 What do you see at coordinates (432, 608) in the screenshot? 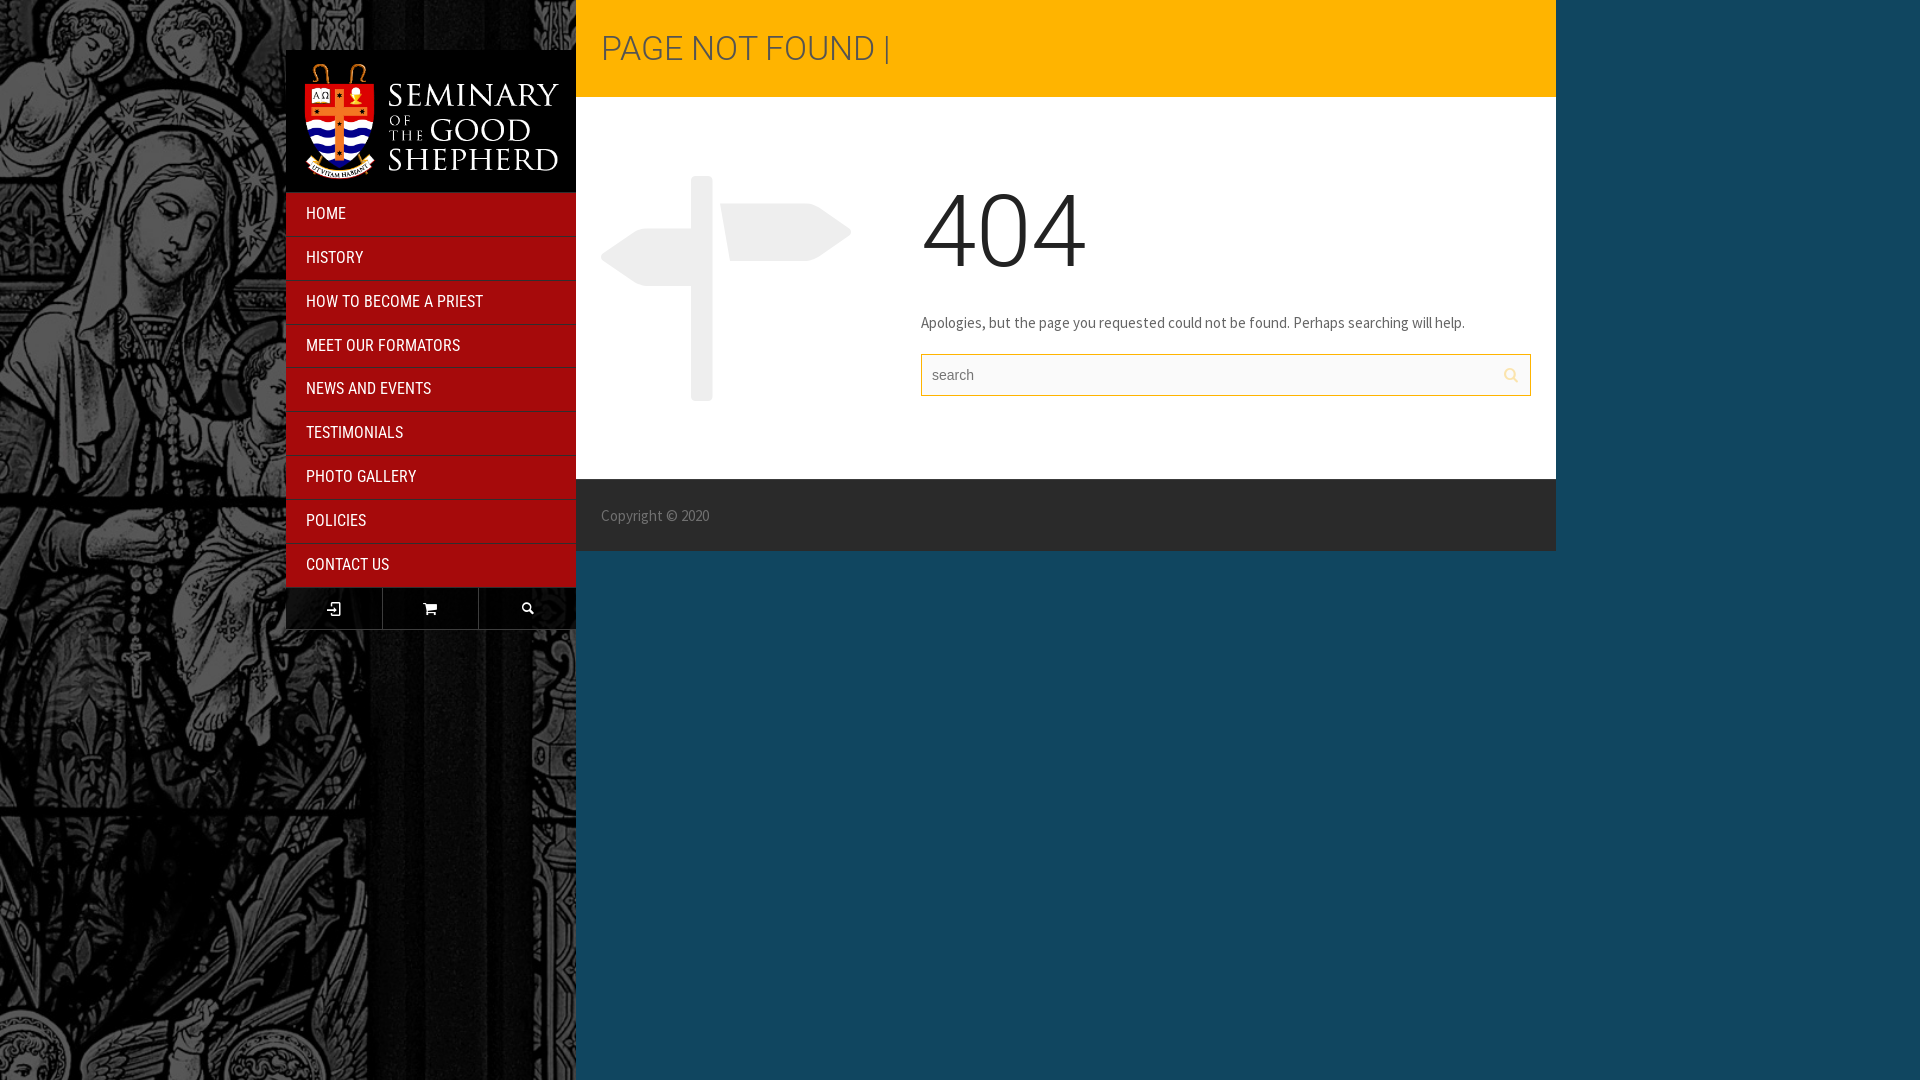
I see `Cart` at bounding box center [432, 608].